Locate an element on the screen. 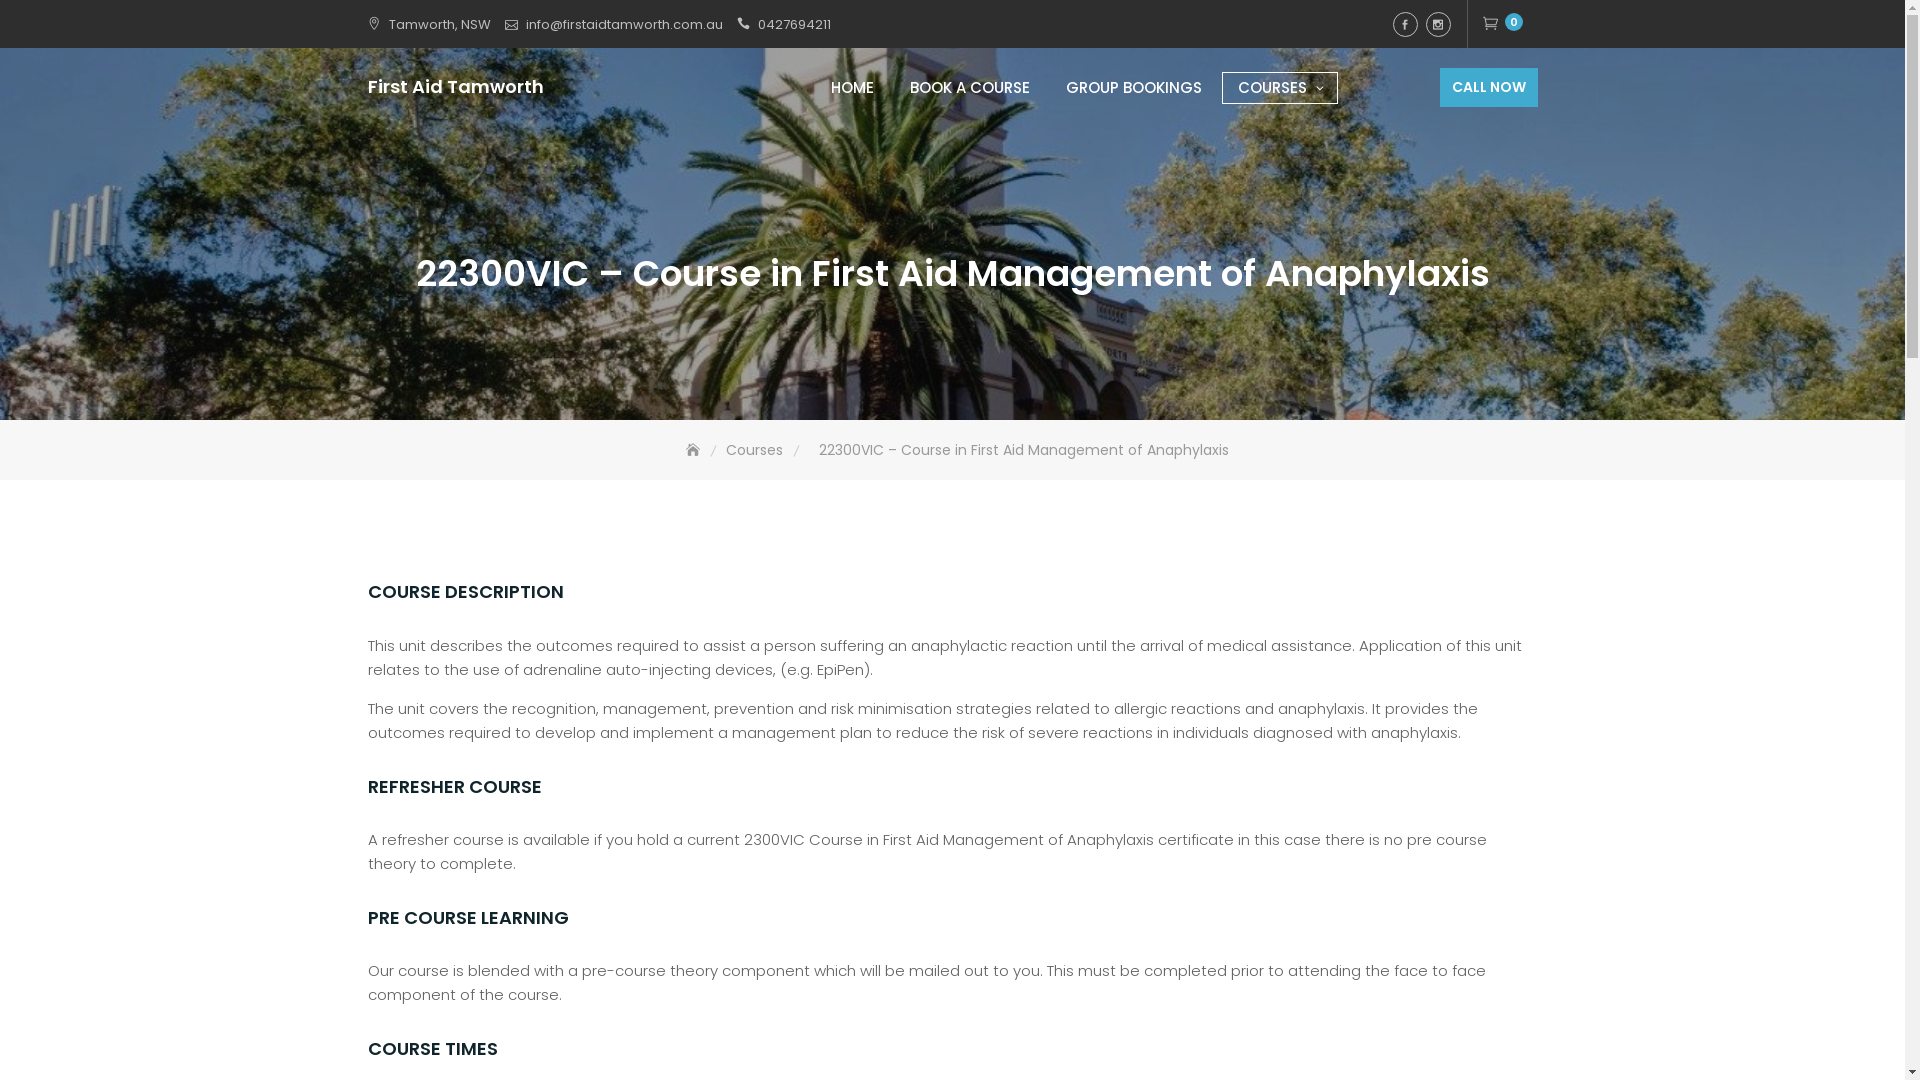 This screenshot has height=1080, width=1920. Courses is located at coordinates (756, 450).